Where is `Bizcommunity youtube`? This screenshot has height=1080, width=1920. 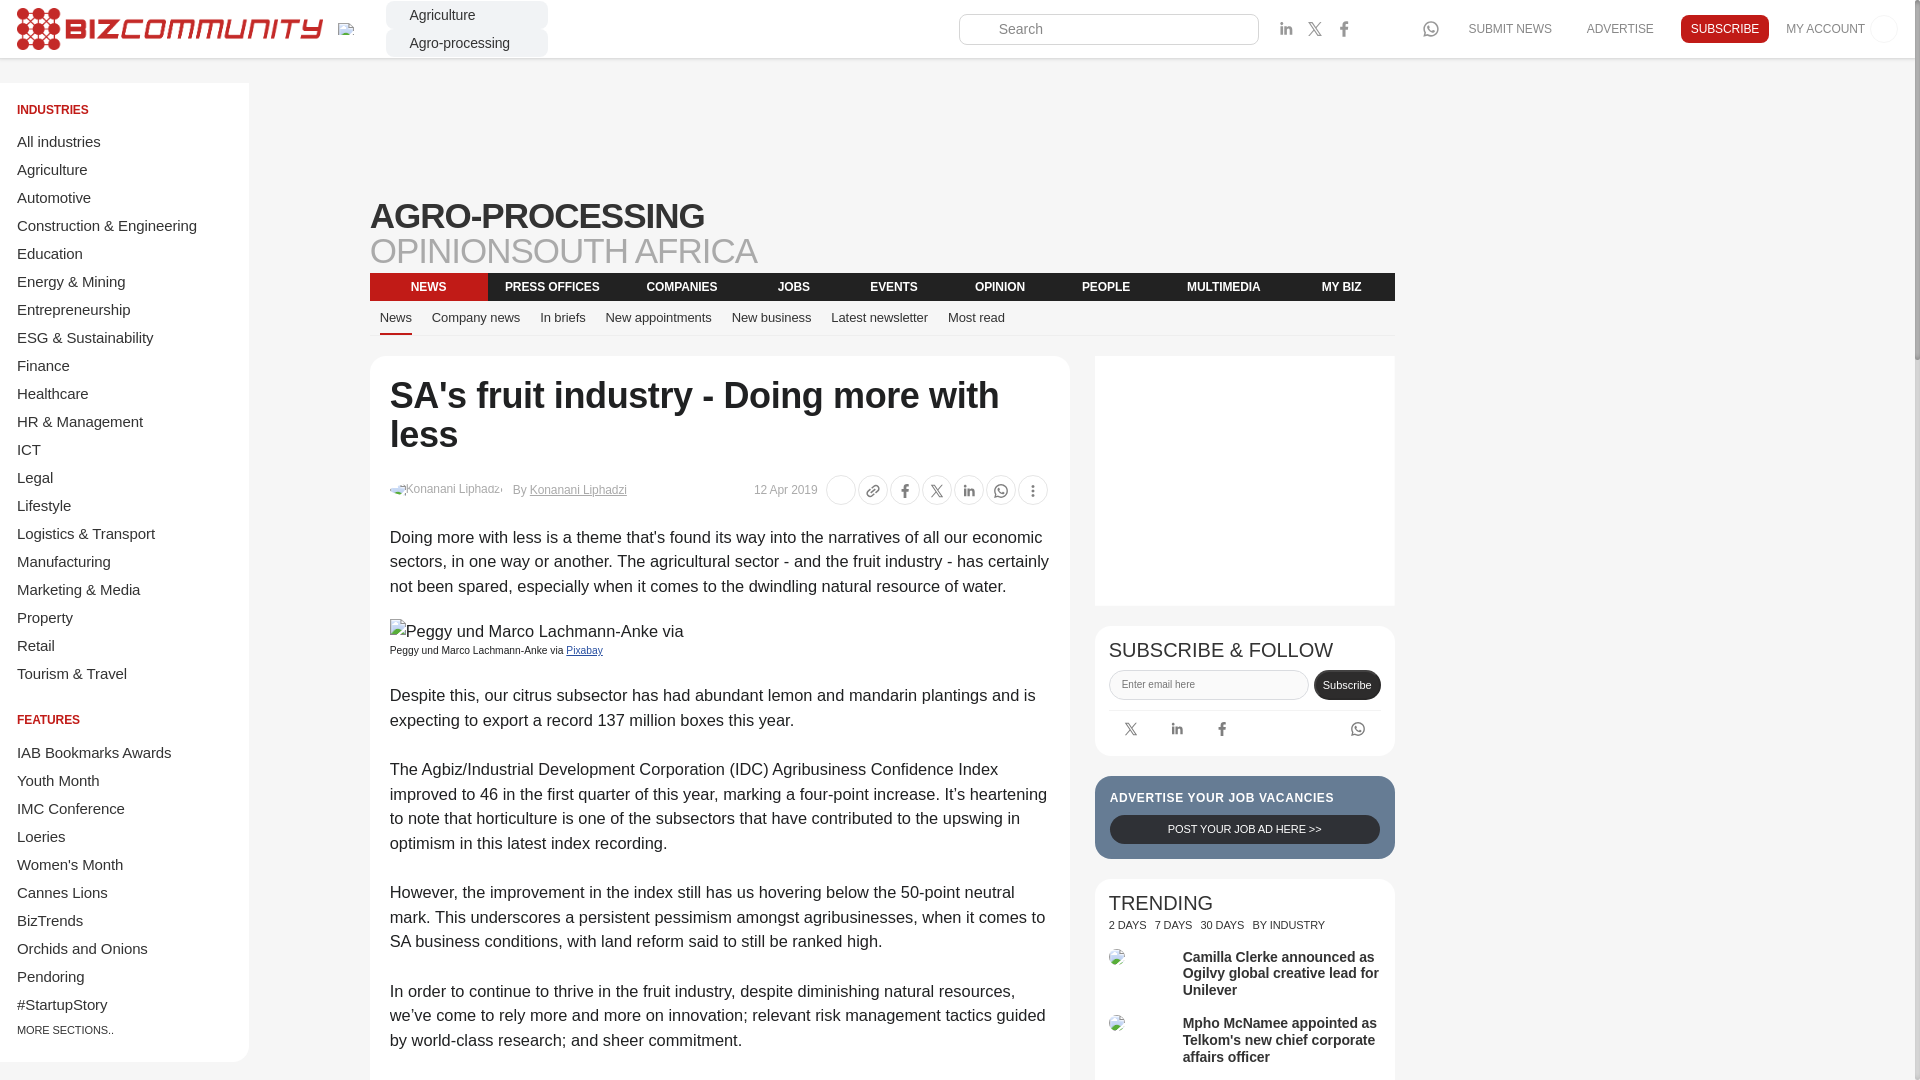 Bizcommunity youtube is located at coordinates (1402, 29).